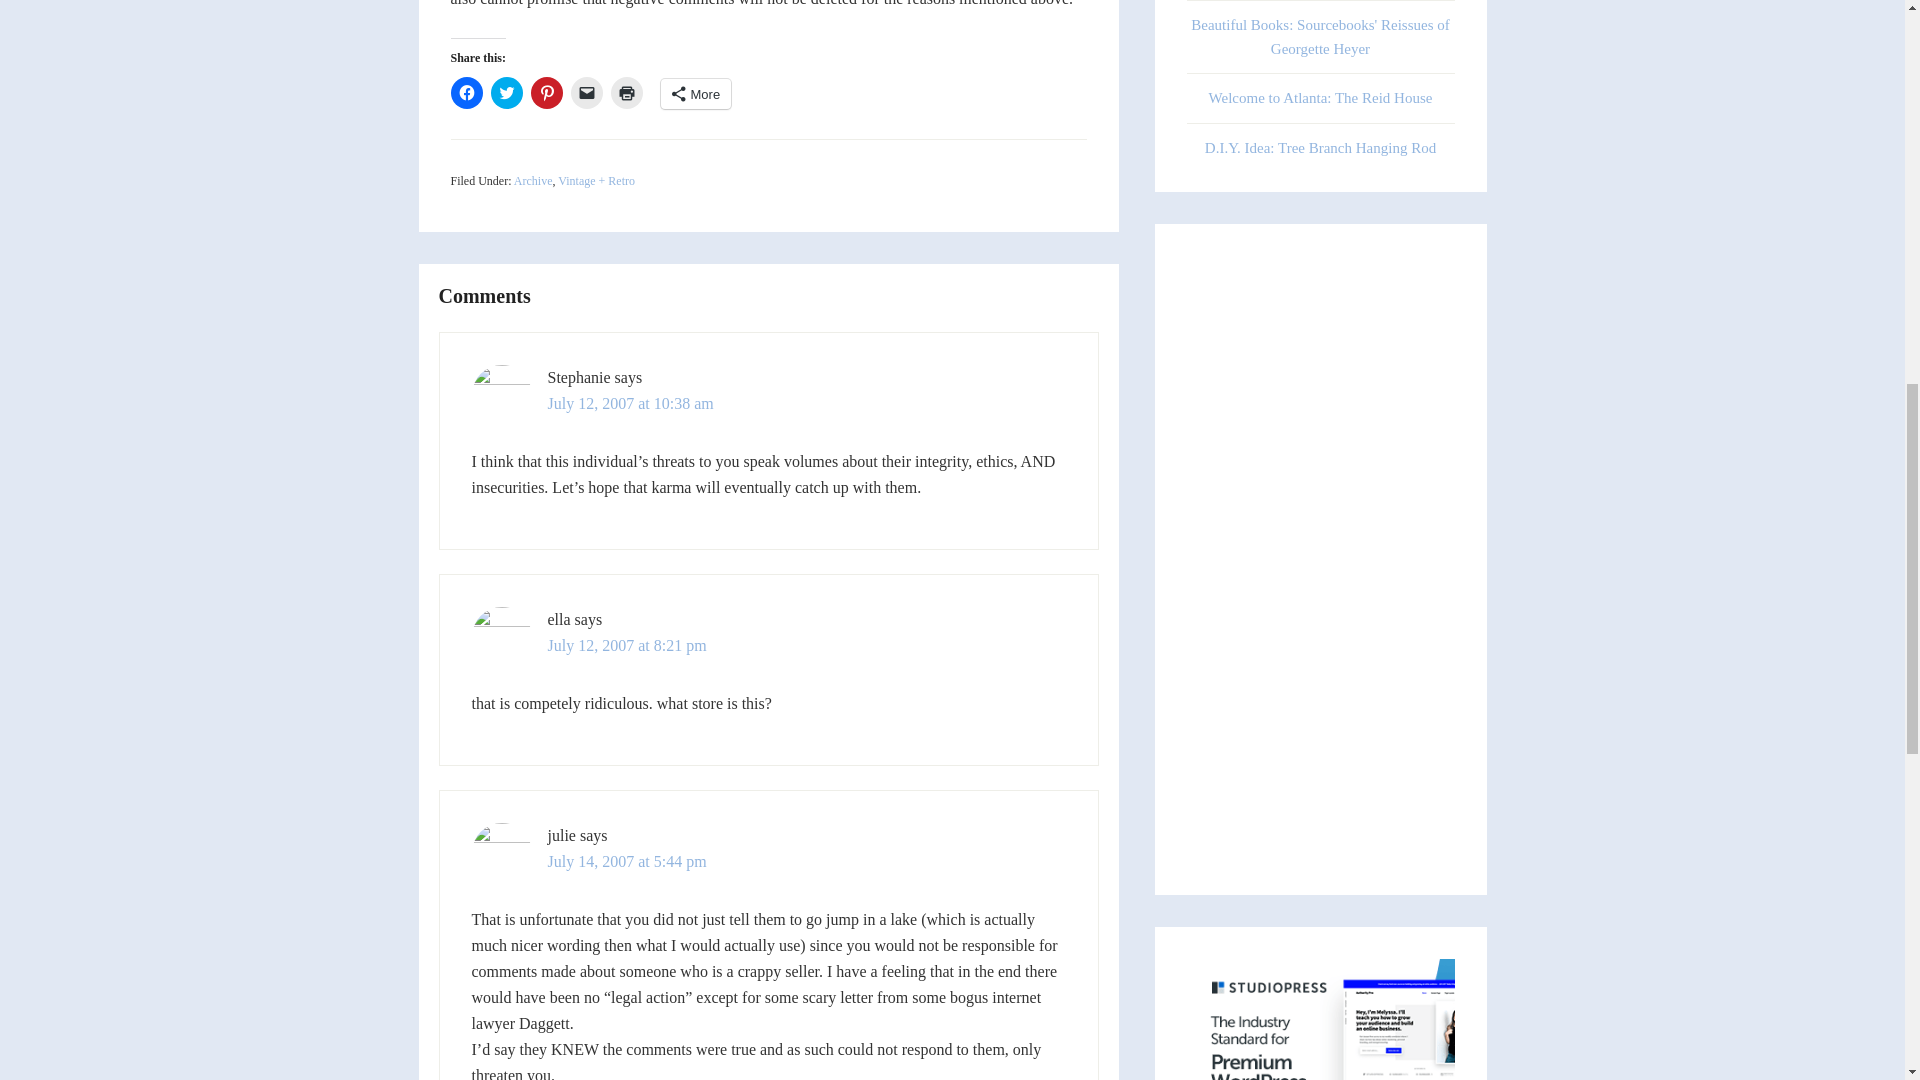  Describe the element at coordinates (546, 92) in the screenshot. I see `Click to share on Pinterest` at that location.